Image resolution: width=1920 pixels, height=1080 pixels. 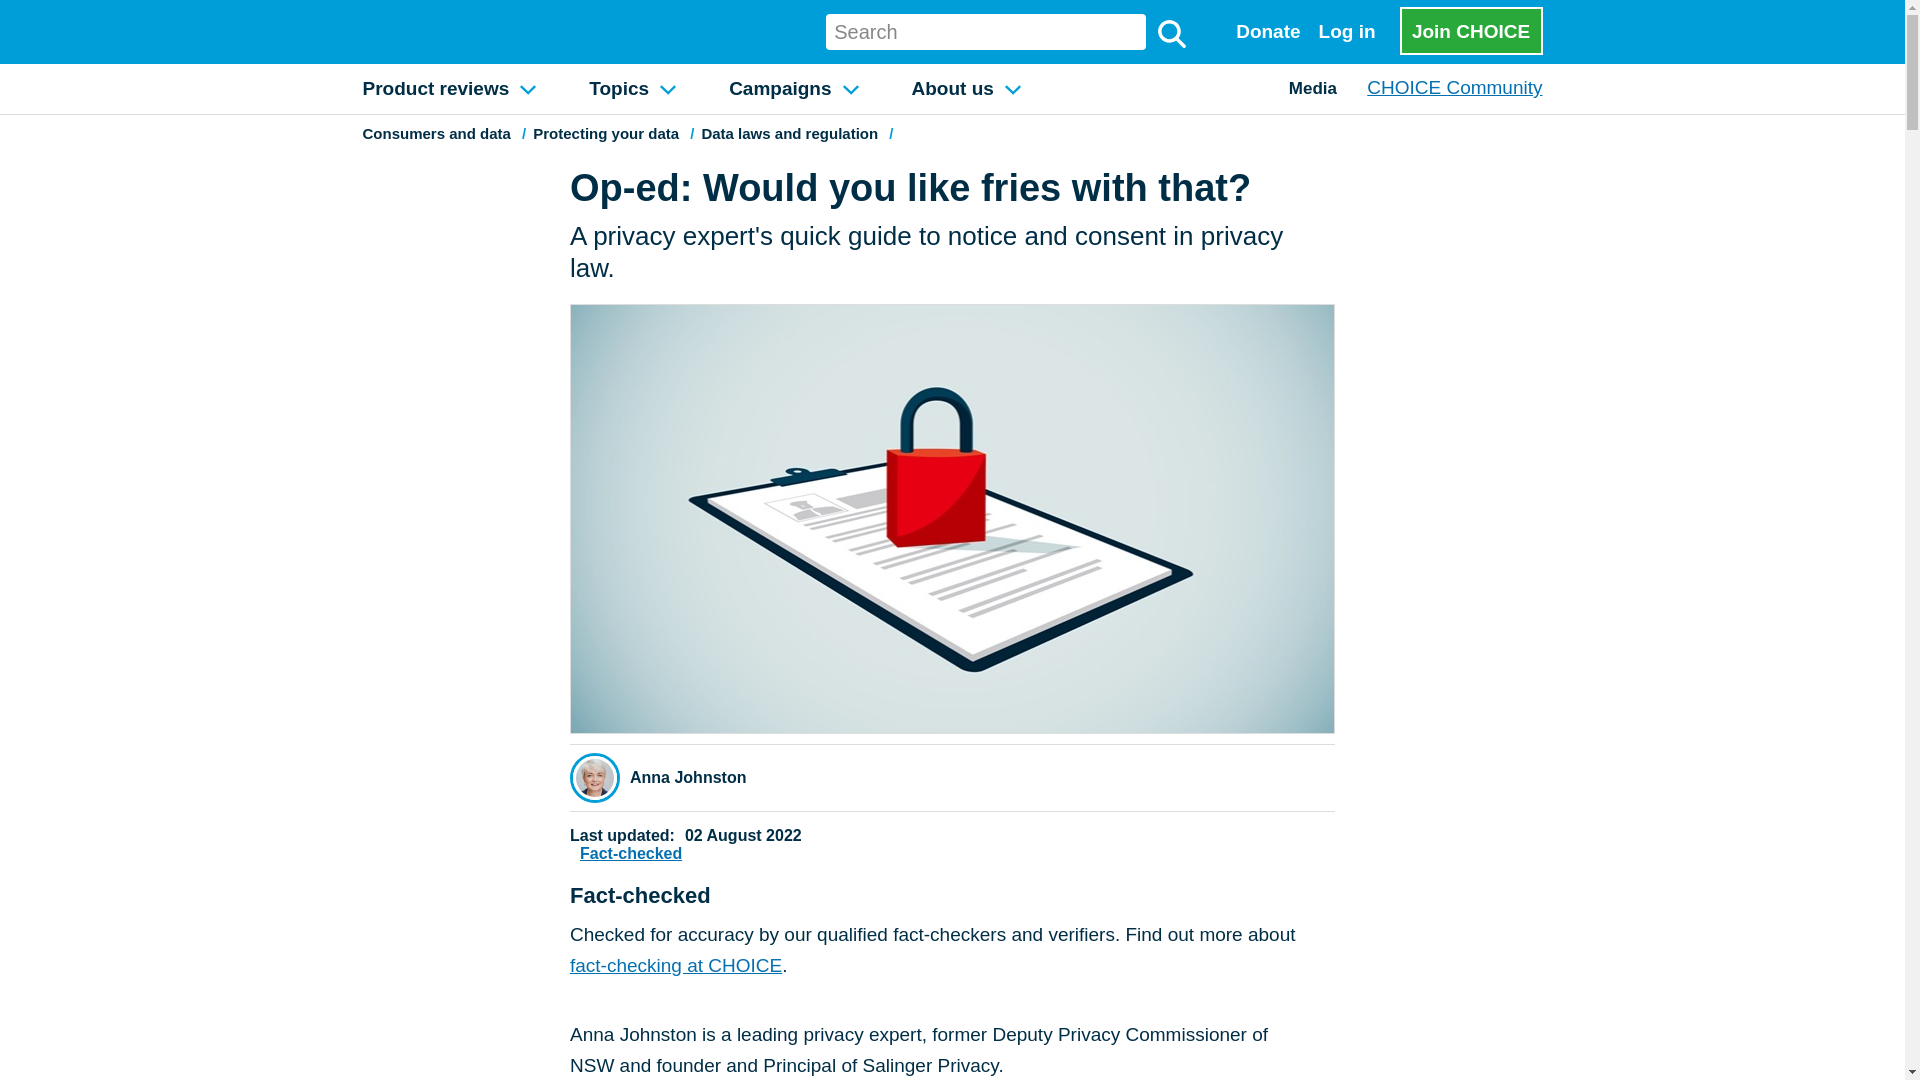 I want to click on Join CHOICE, so click(x=1471, y=30).